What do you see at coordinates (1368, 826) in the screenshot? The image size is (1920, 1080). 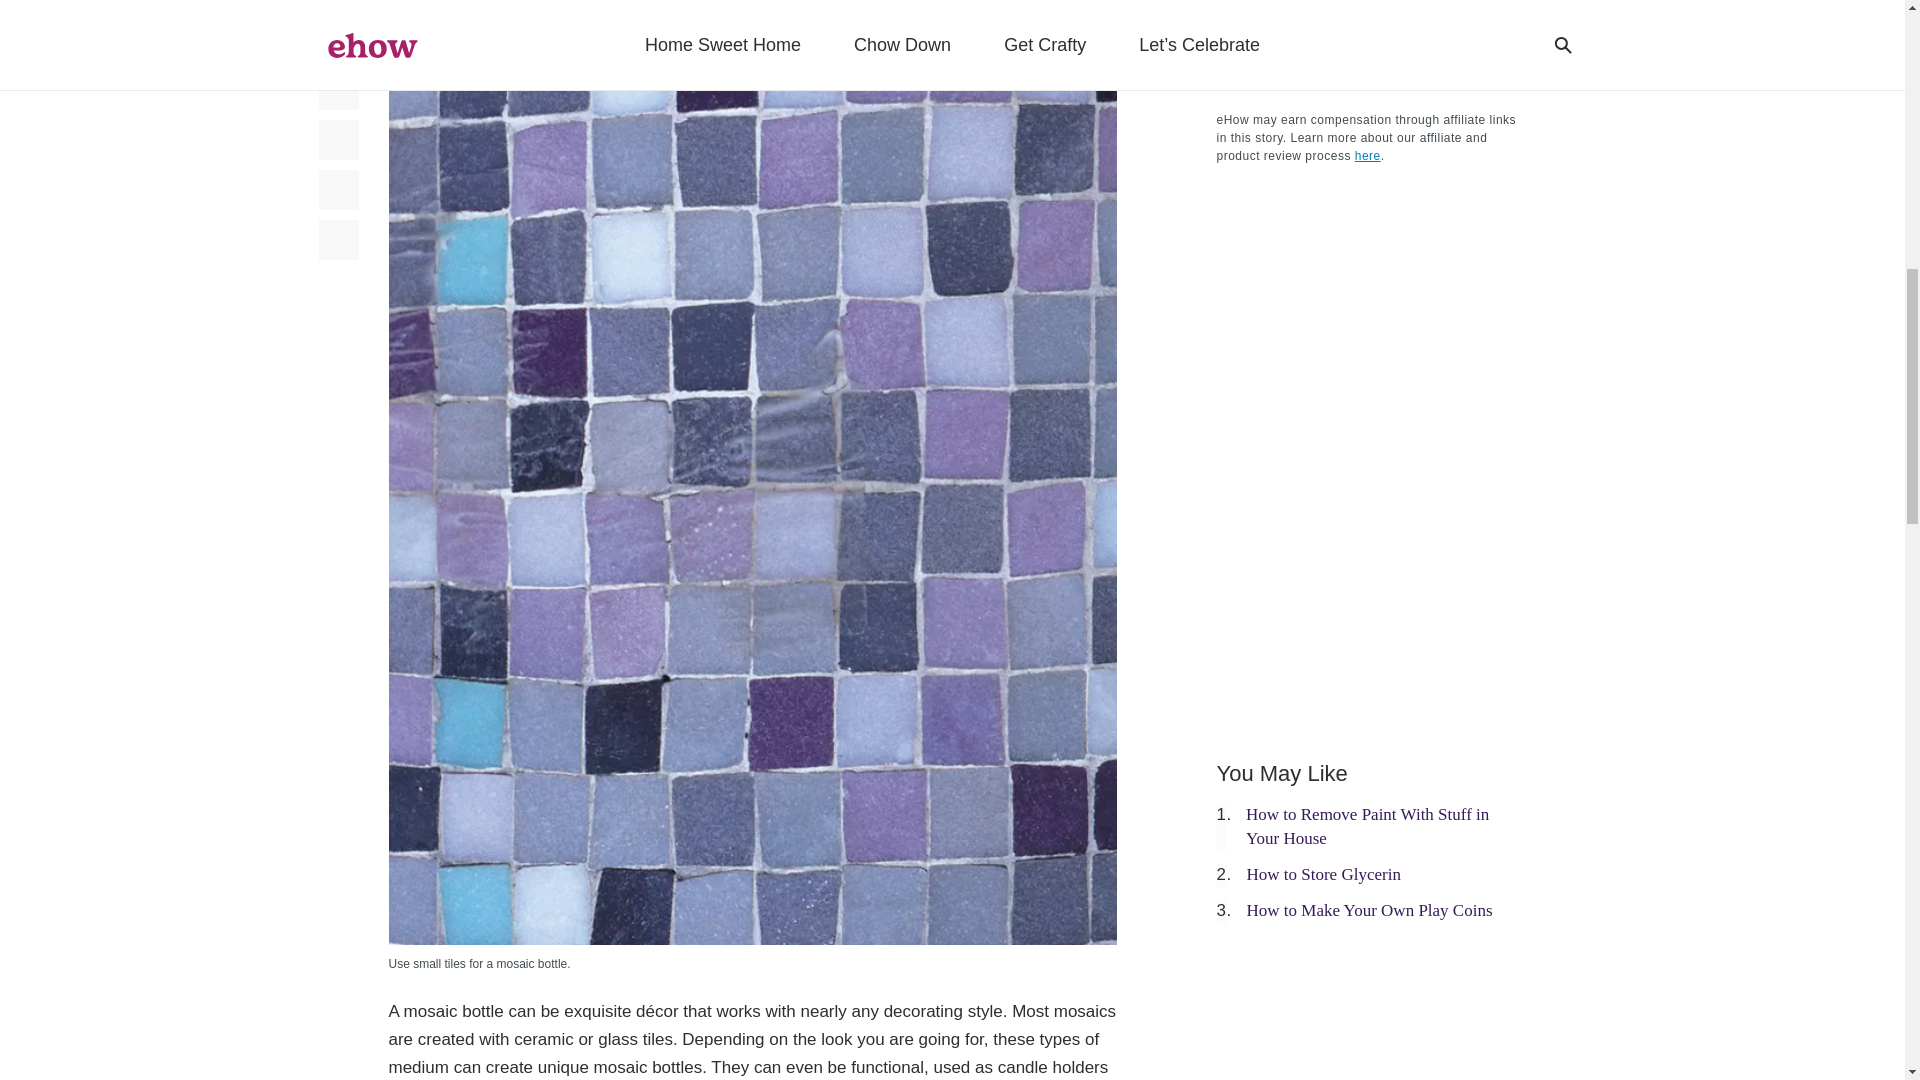 I see `How to Remove Paint With Stuff in Your House` at bounding box center [1368, 826].